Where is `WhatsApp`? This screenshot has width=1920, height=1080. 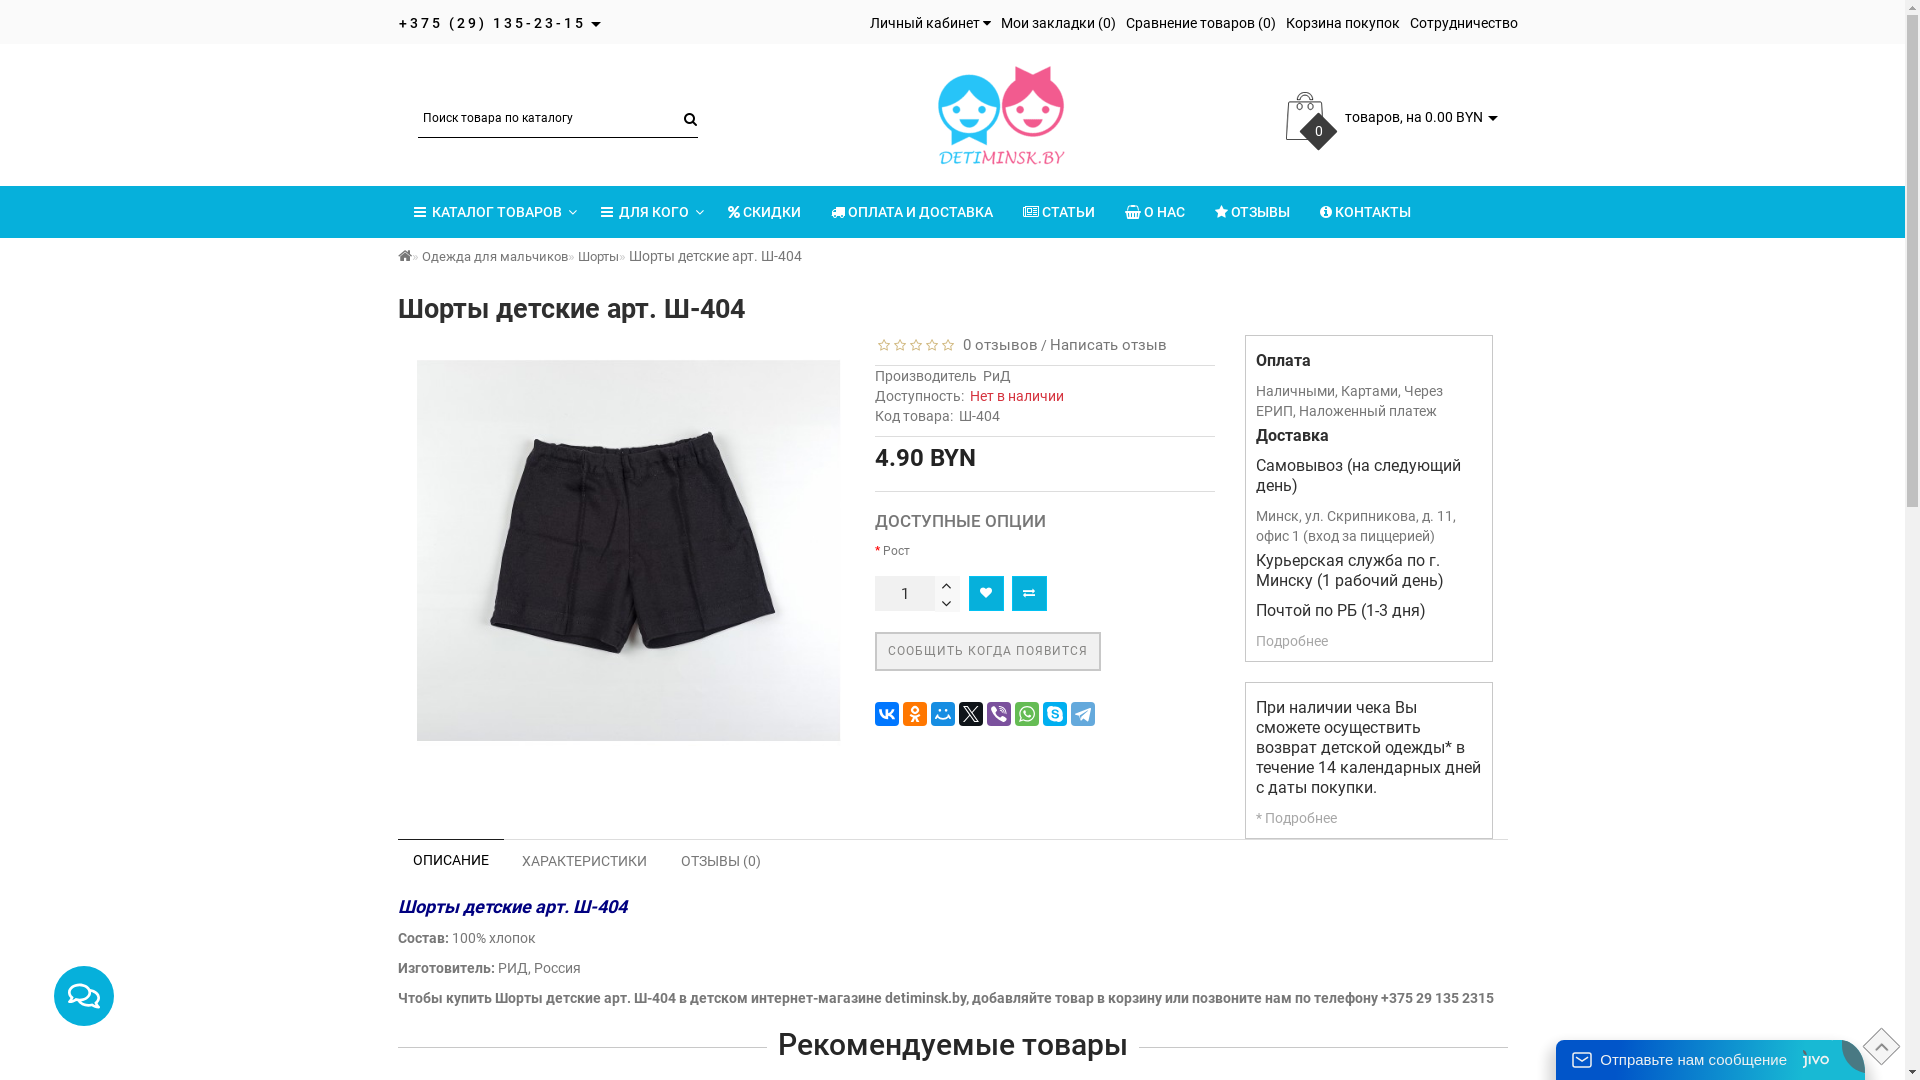 WhatsApp is located at coordinates (1027, 714).